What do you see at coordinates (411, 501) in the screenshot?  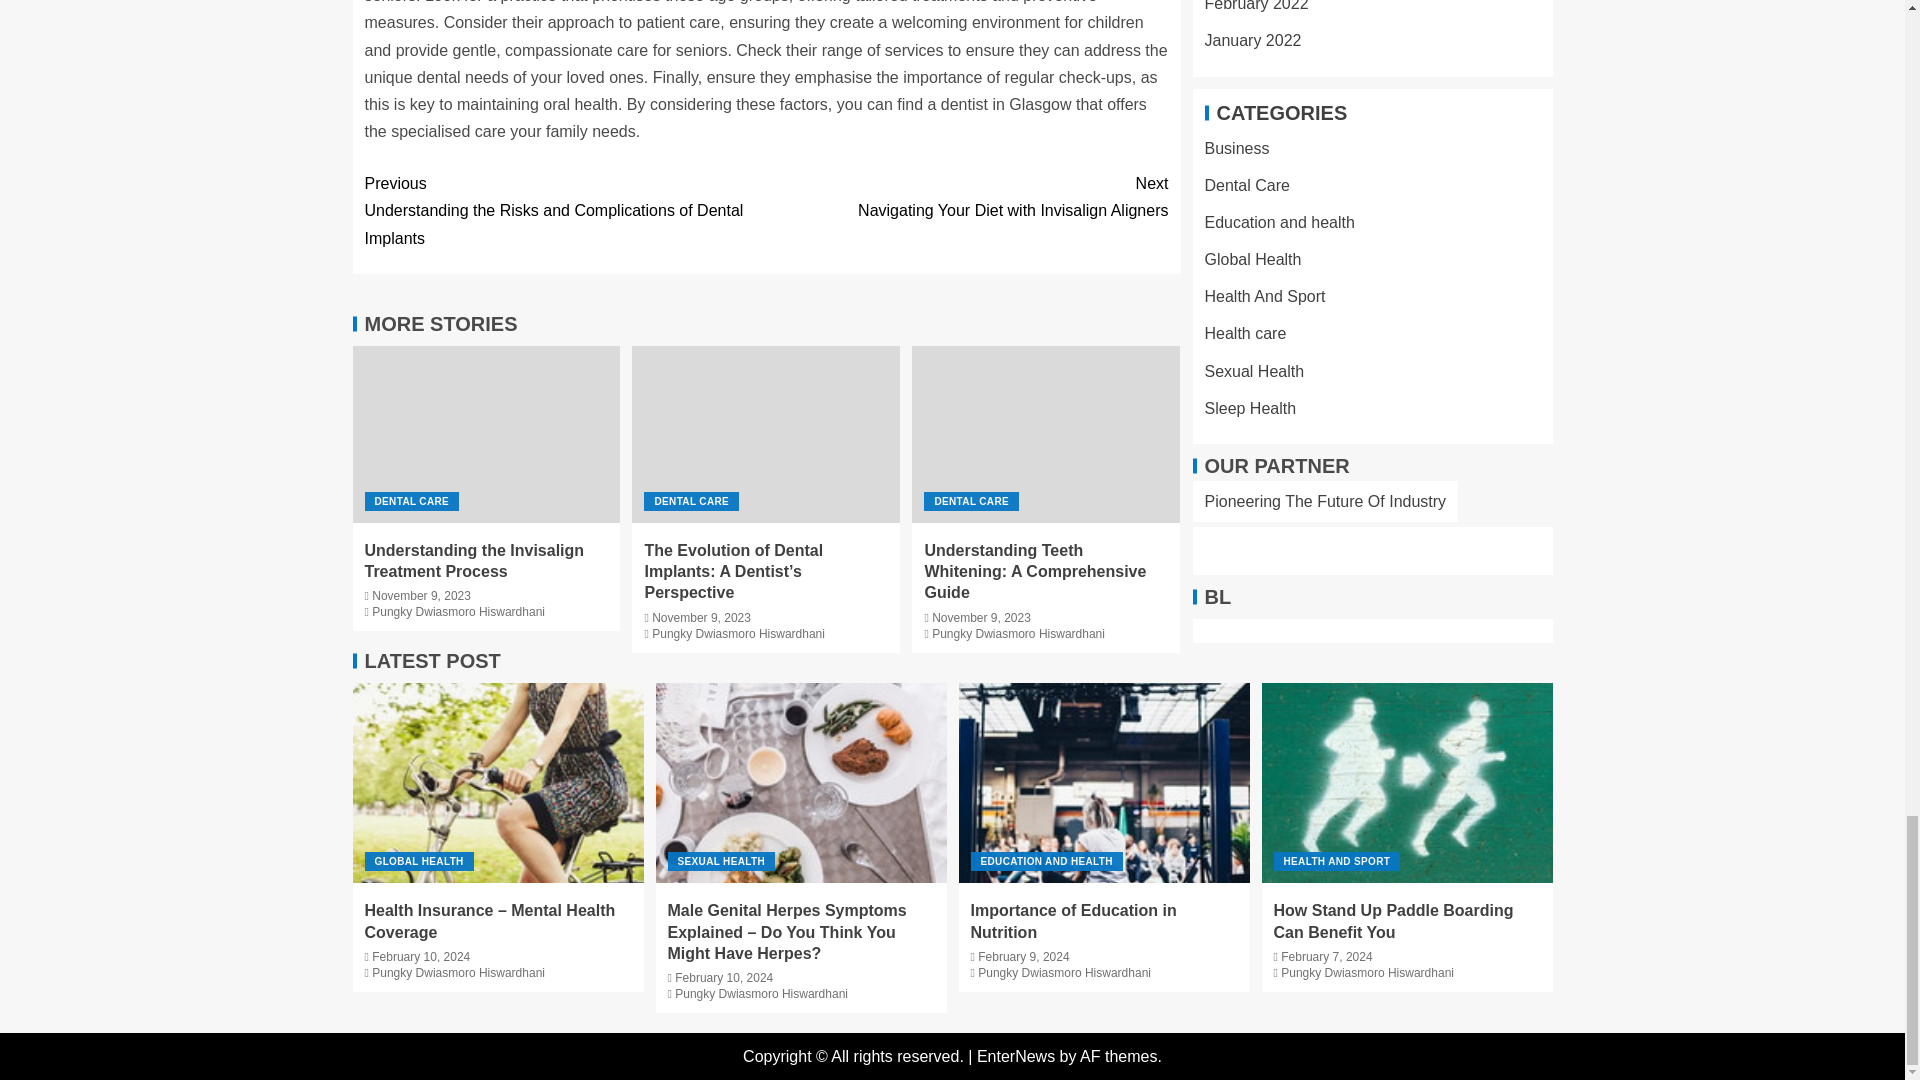 I see `DENTAL CARE` at bounding box center [411, 501].